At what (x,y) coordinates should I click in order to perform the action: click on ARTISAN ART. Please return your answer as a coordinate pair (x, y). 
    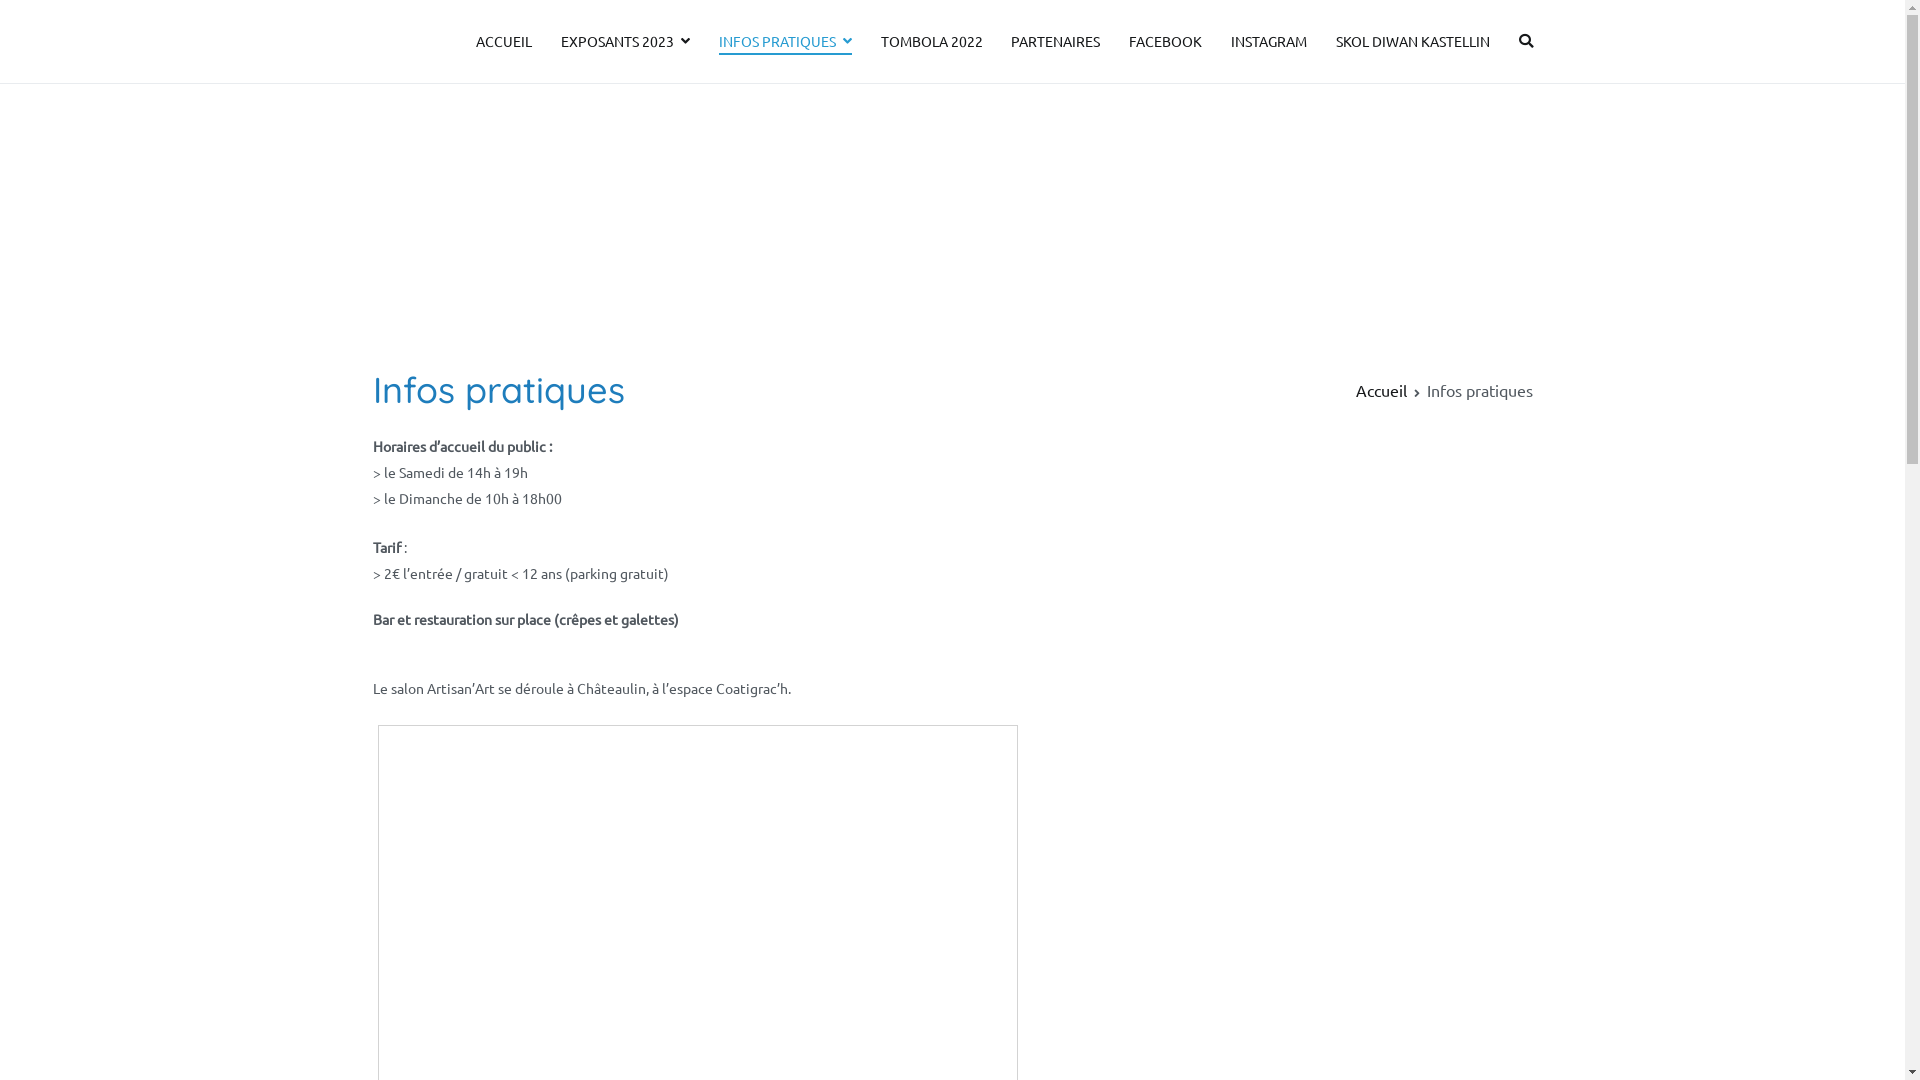
    Looking at the image, I should click on (430, 56).